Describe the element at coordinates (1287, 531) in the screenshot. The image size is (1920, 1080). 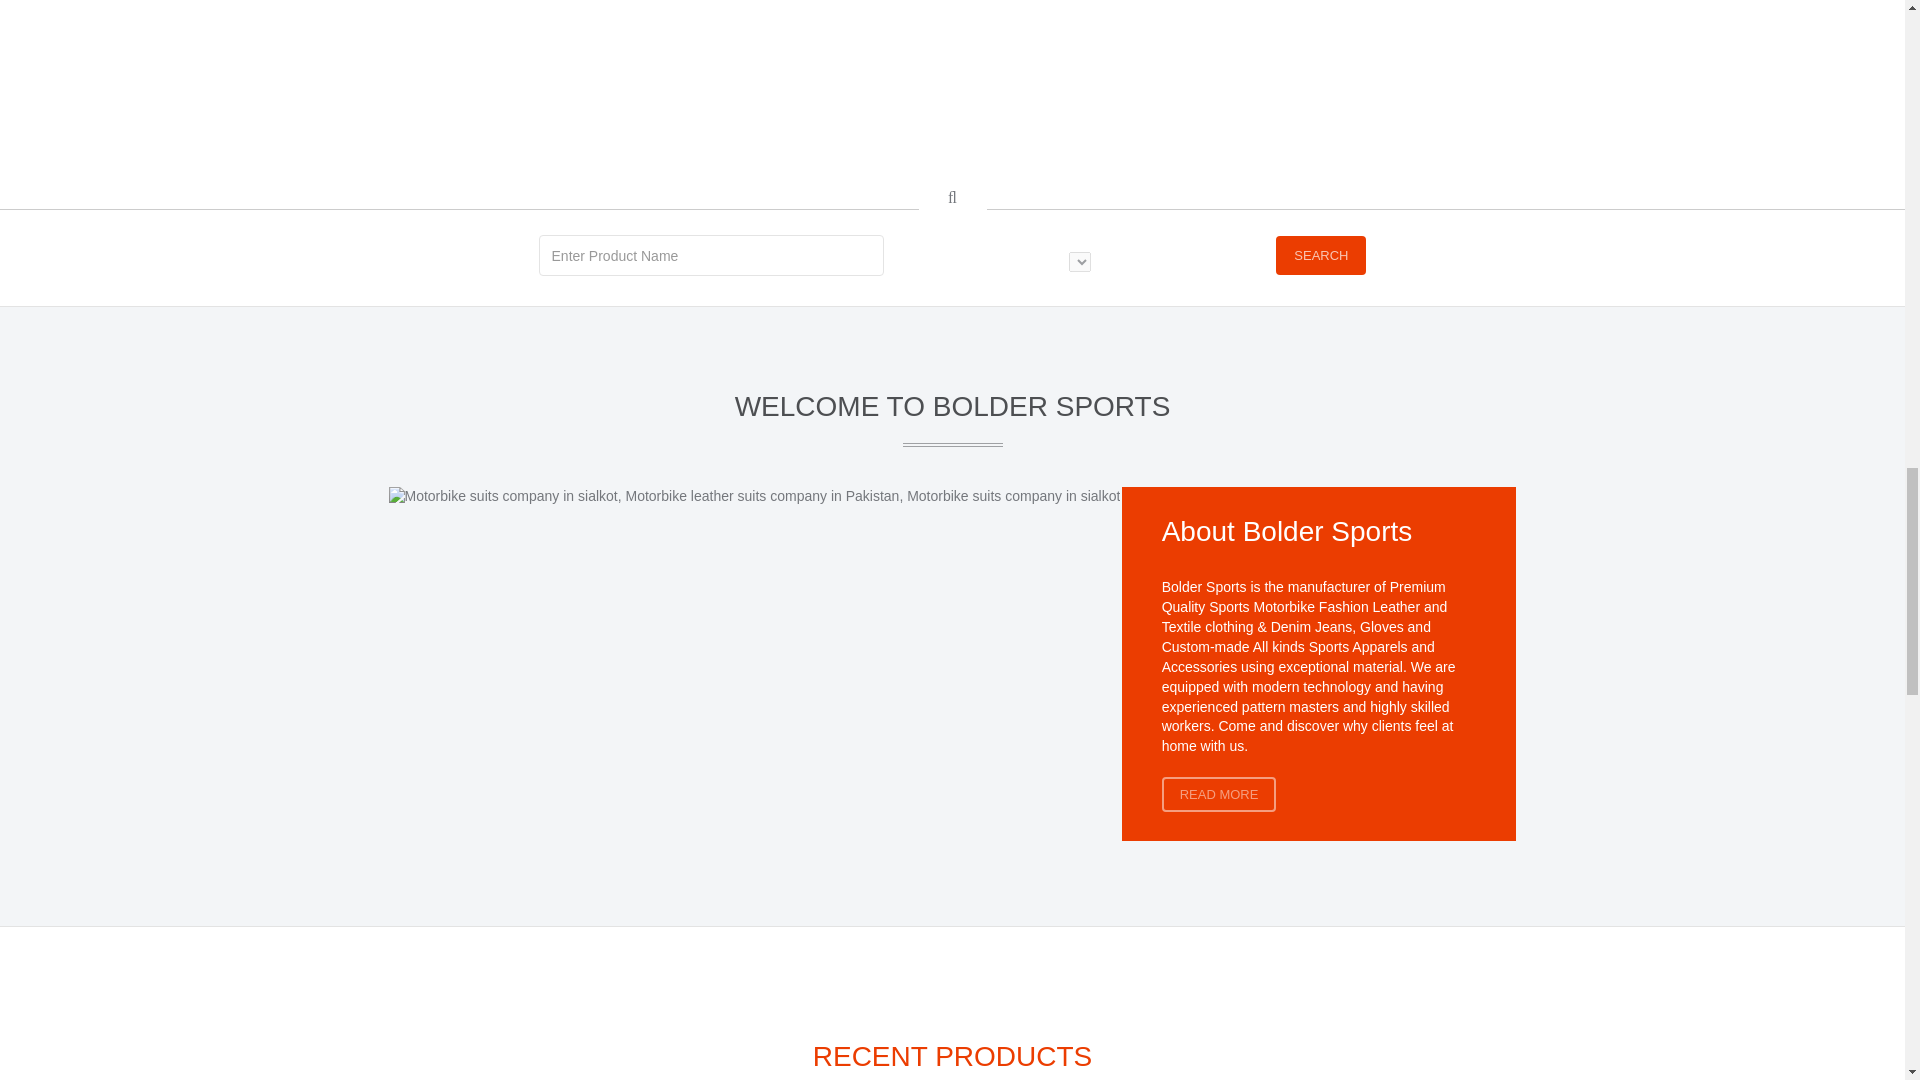
I see `About Bolder Sports` at that location.